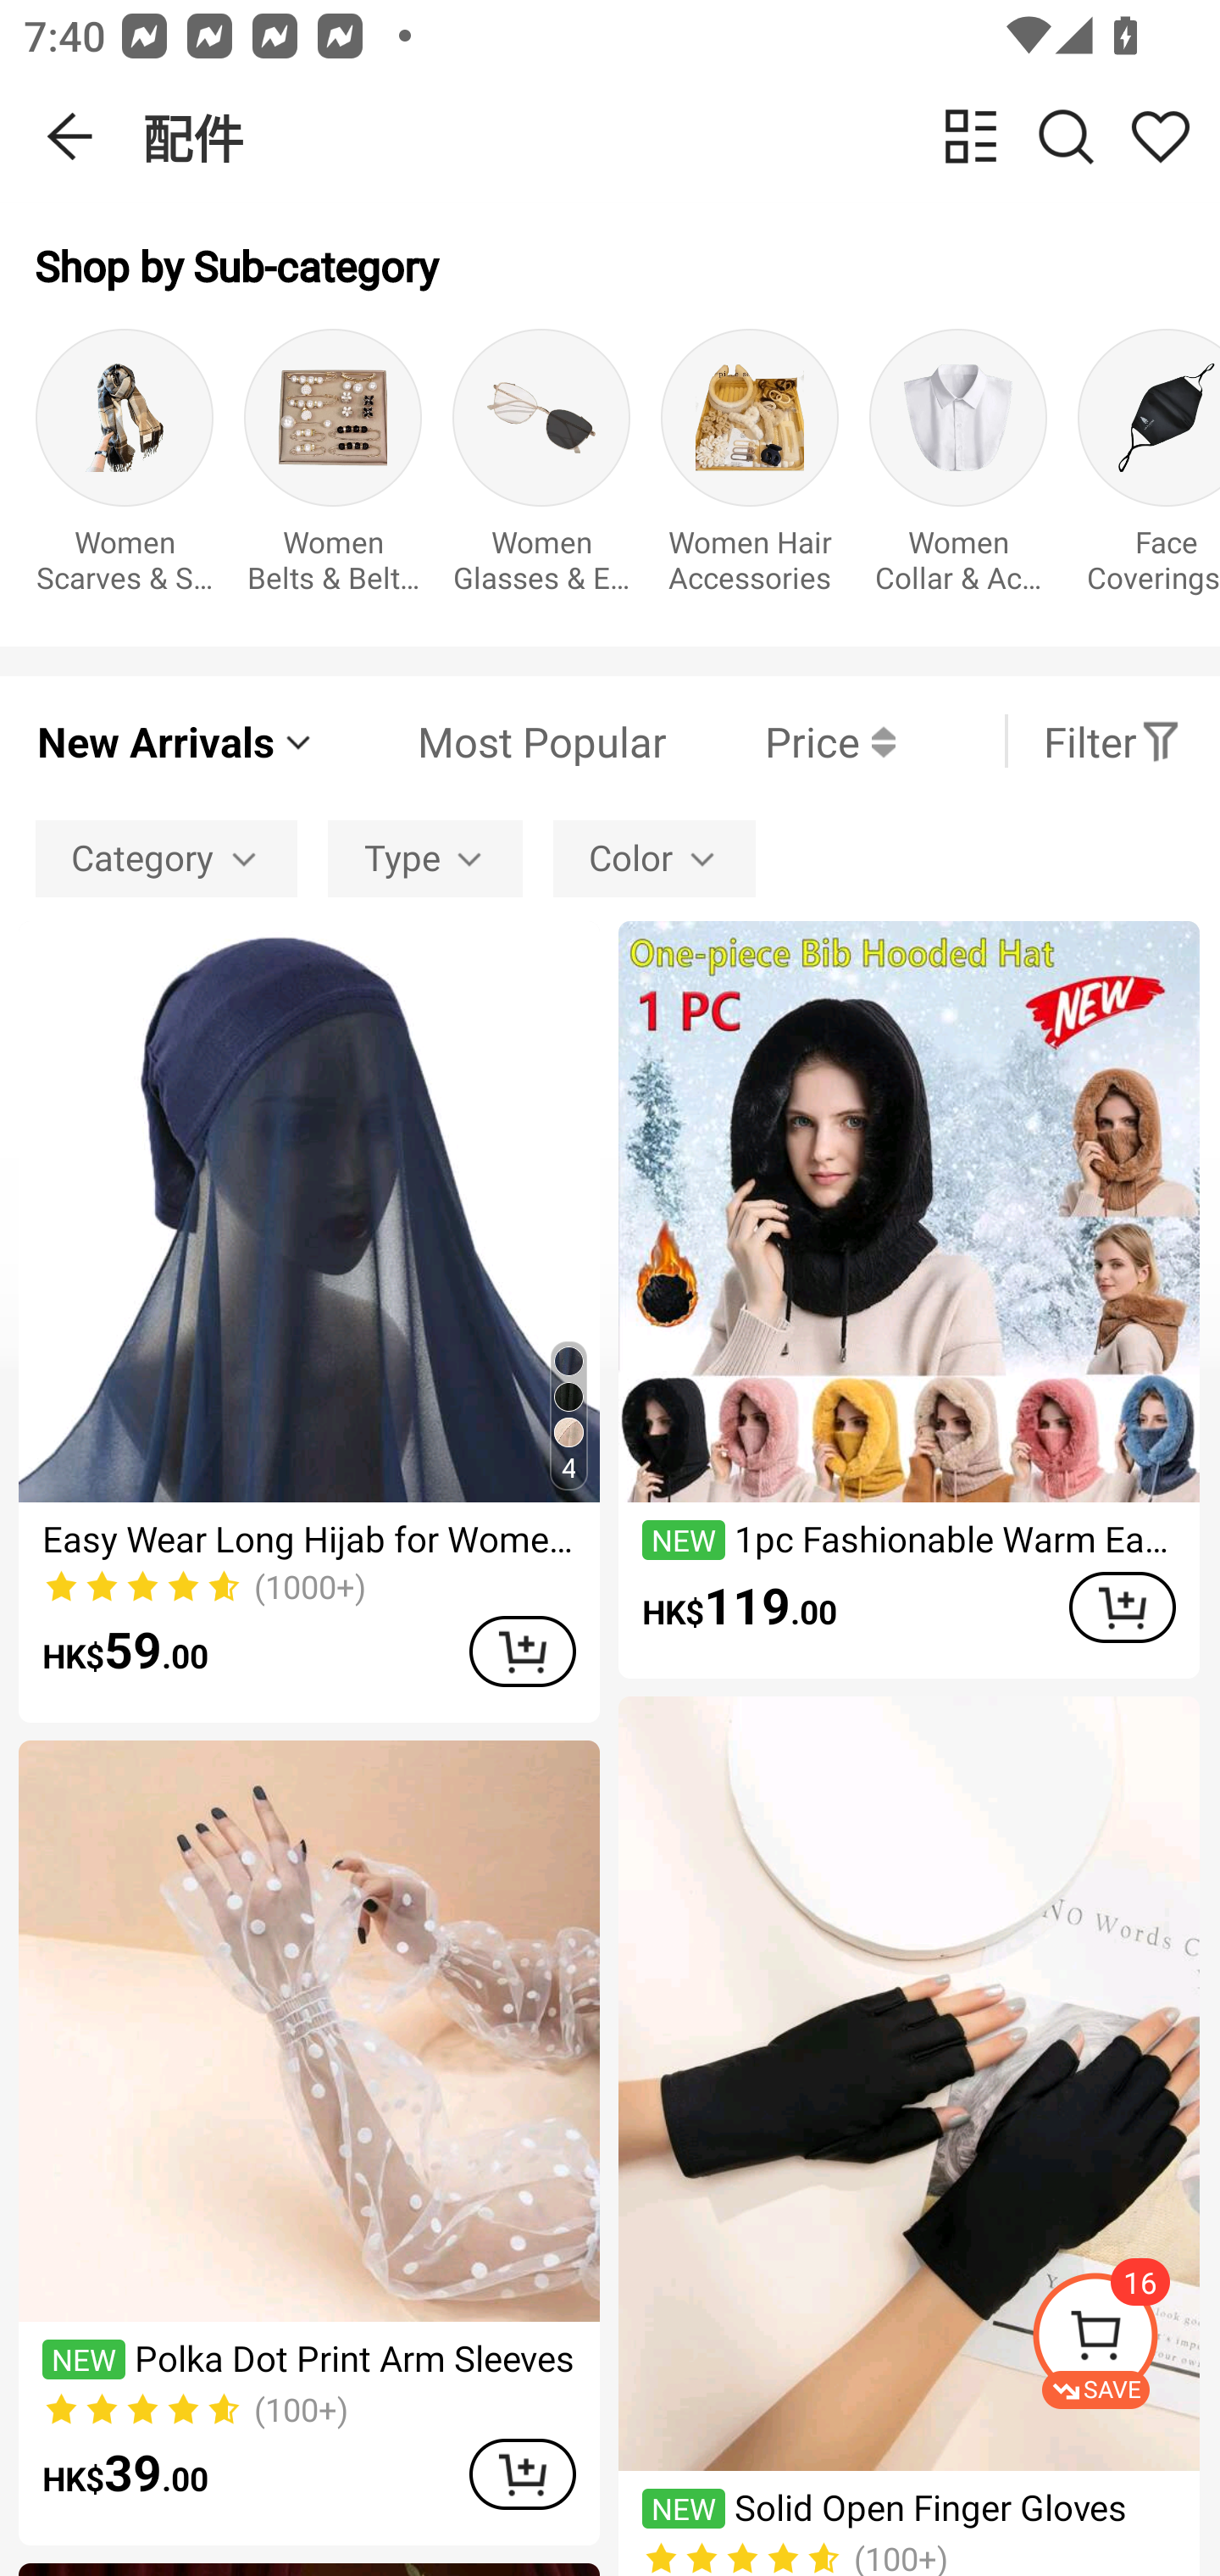 The height and width of the screenshot is (2576, 1220). Describe the element at coordinates (124, 469) in the screenshot. I see `Women Scarves & Scarf Accessories` at that location.